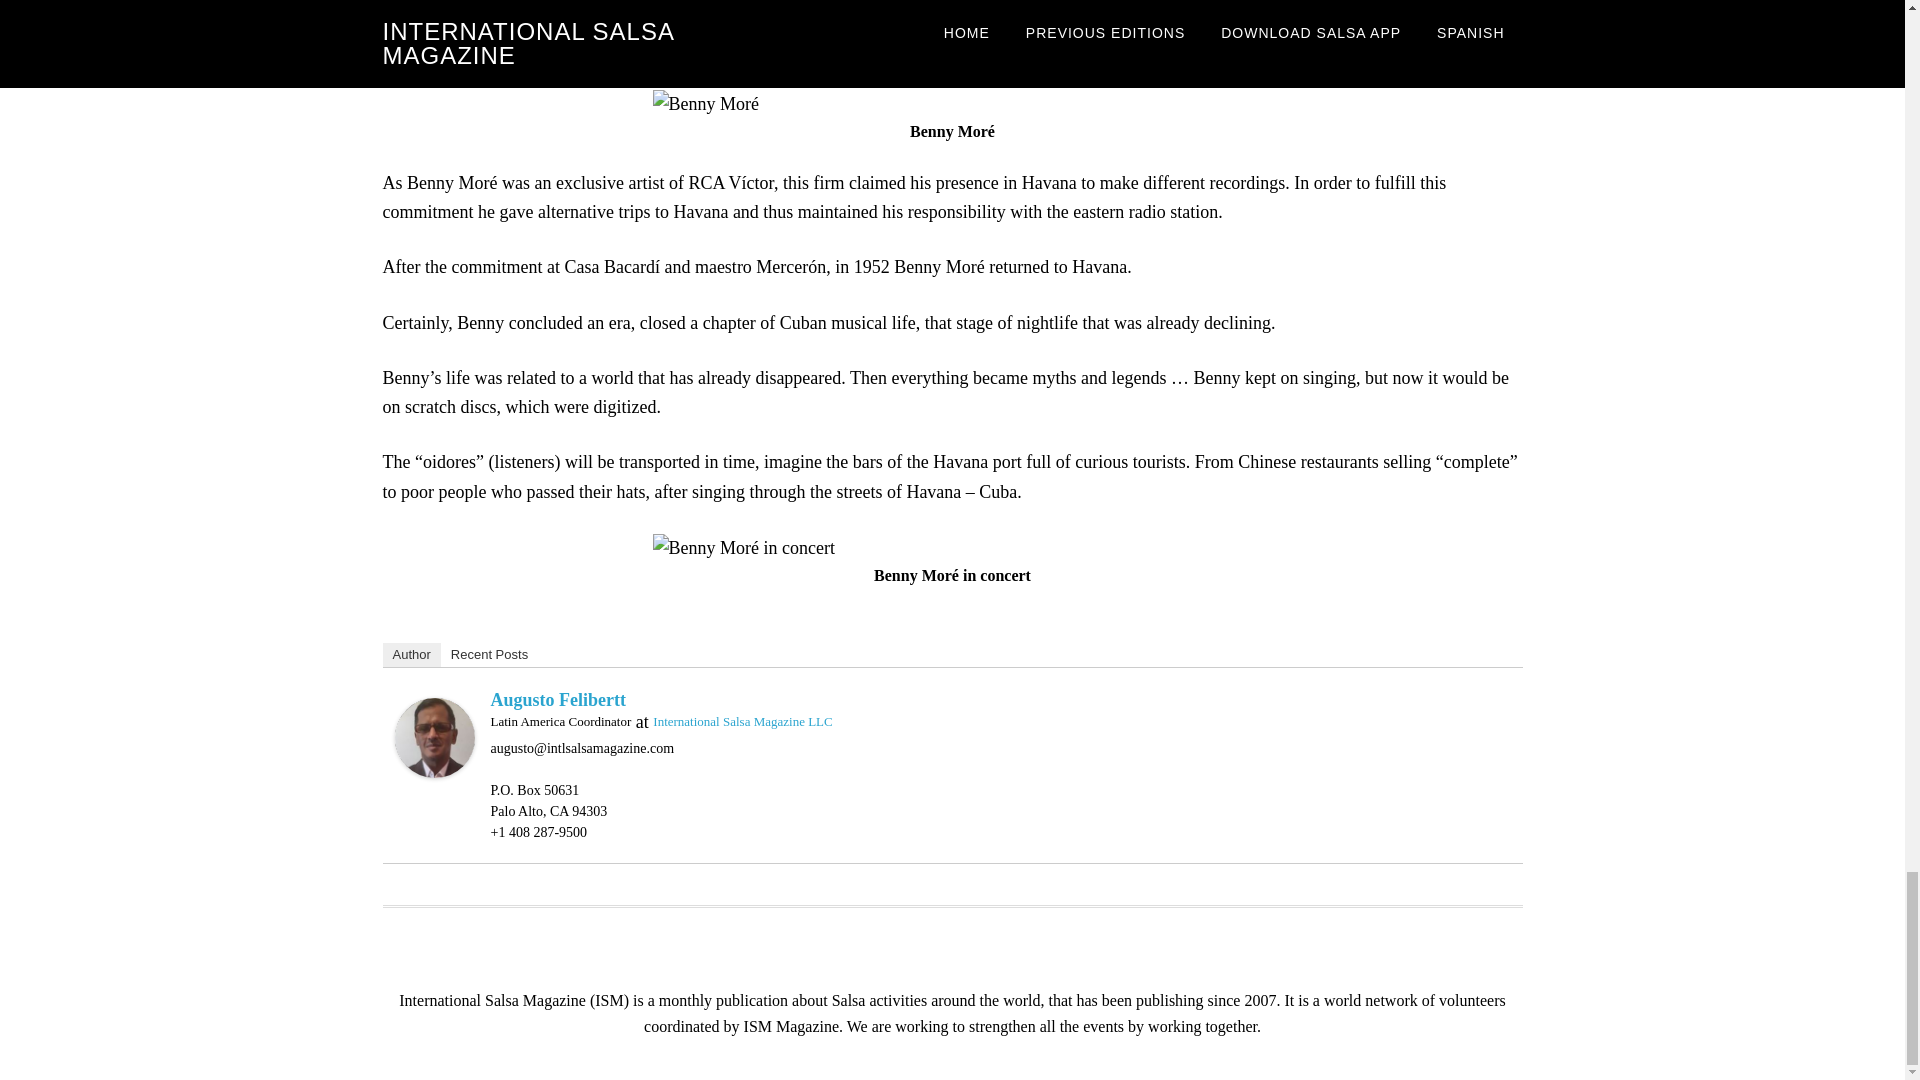  What do you see at coordinates (434, 736) in the screenshot?
I see `Augusto Felibertt` at bounding box center [434, 736].